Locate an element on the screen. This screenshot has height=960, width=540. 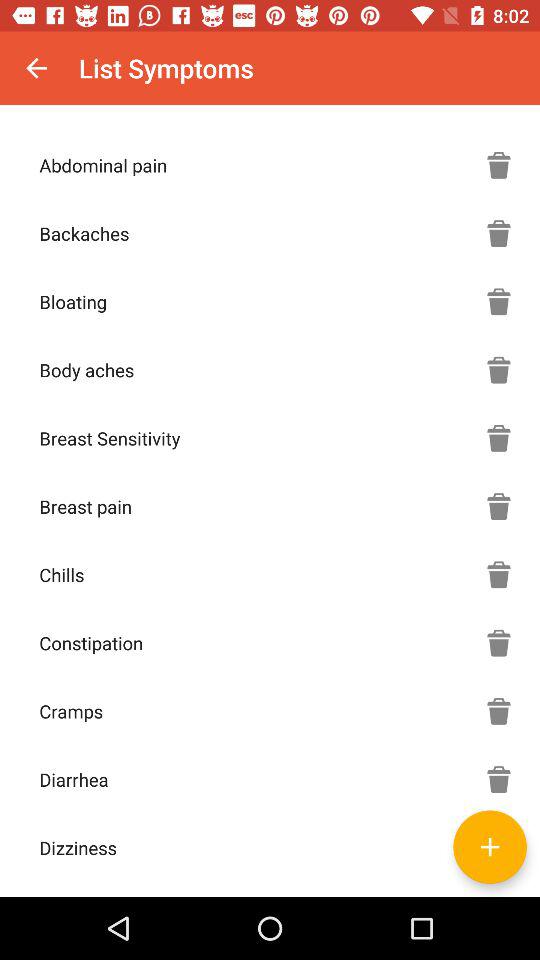
delete is located at coordinates (499, 779).